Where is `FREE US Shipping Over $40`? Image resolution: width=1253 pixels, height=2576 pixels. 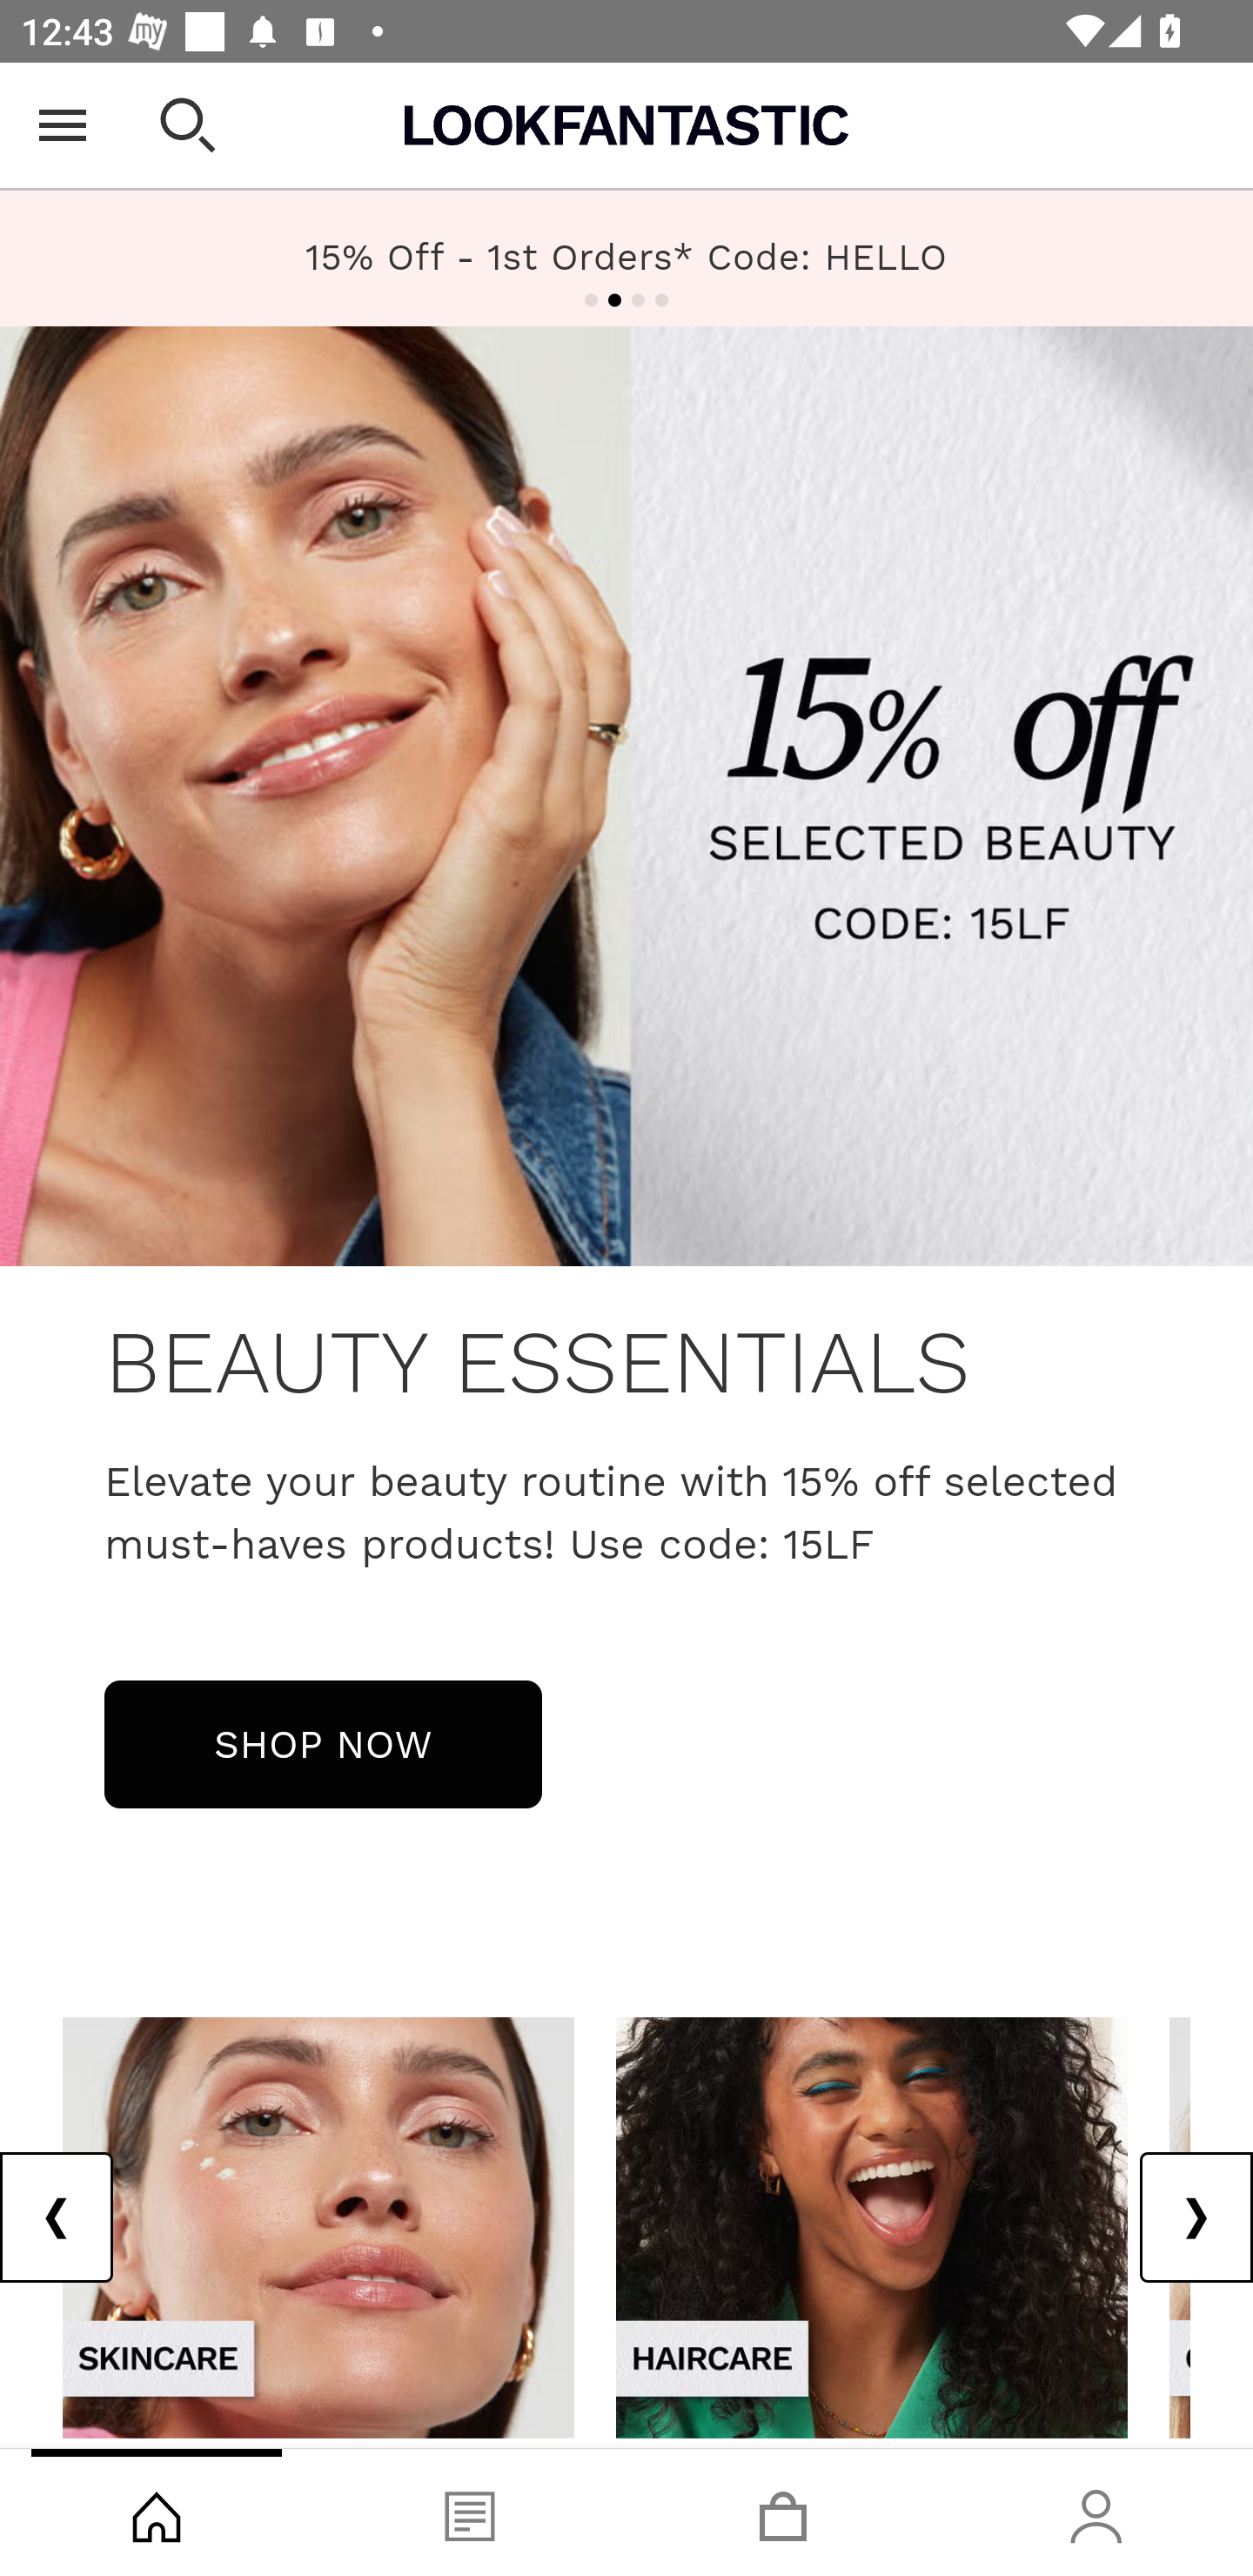
FREE US Shipping Over $40 is located at coordinates (626, 258).